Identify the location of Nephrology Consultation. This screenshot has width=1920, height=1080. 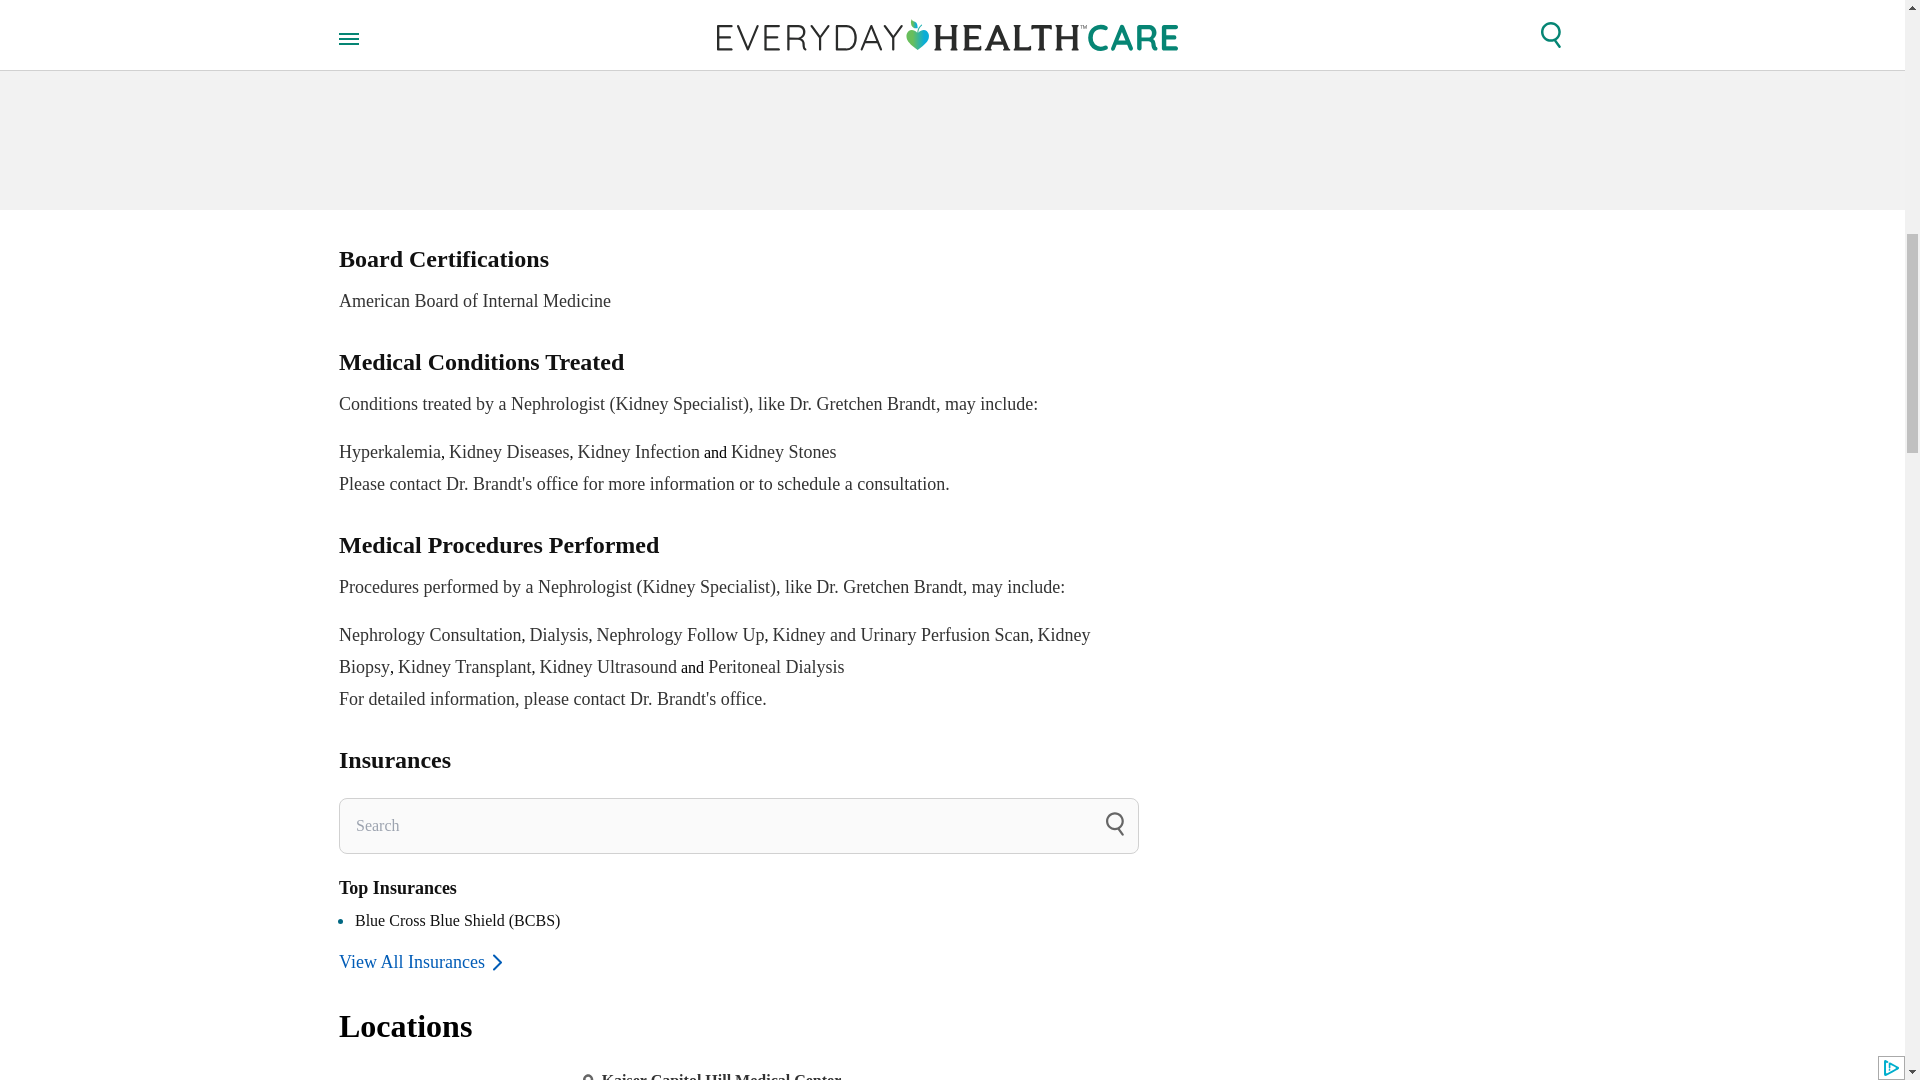
(901, 634).